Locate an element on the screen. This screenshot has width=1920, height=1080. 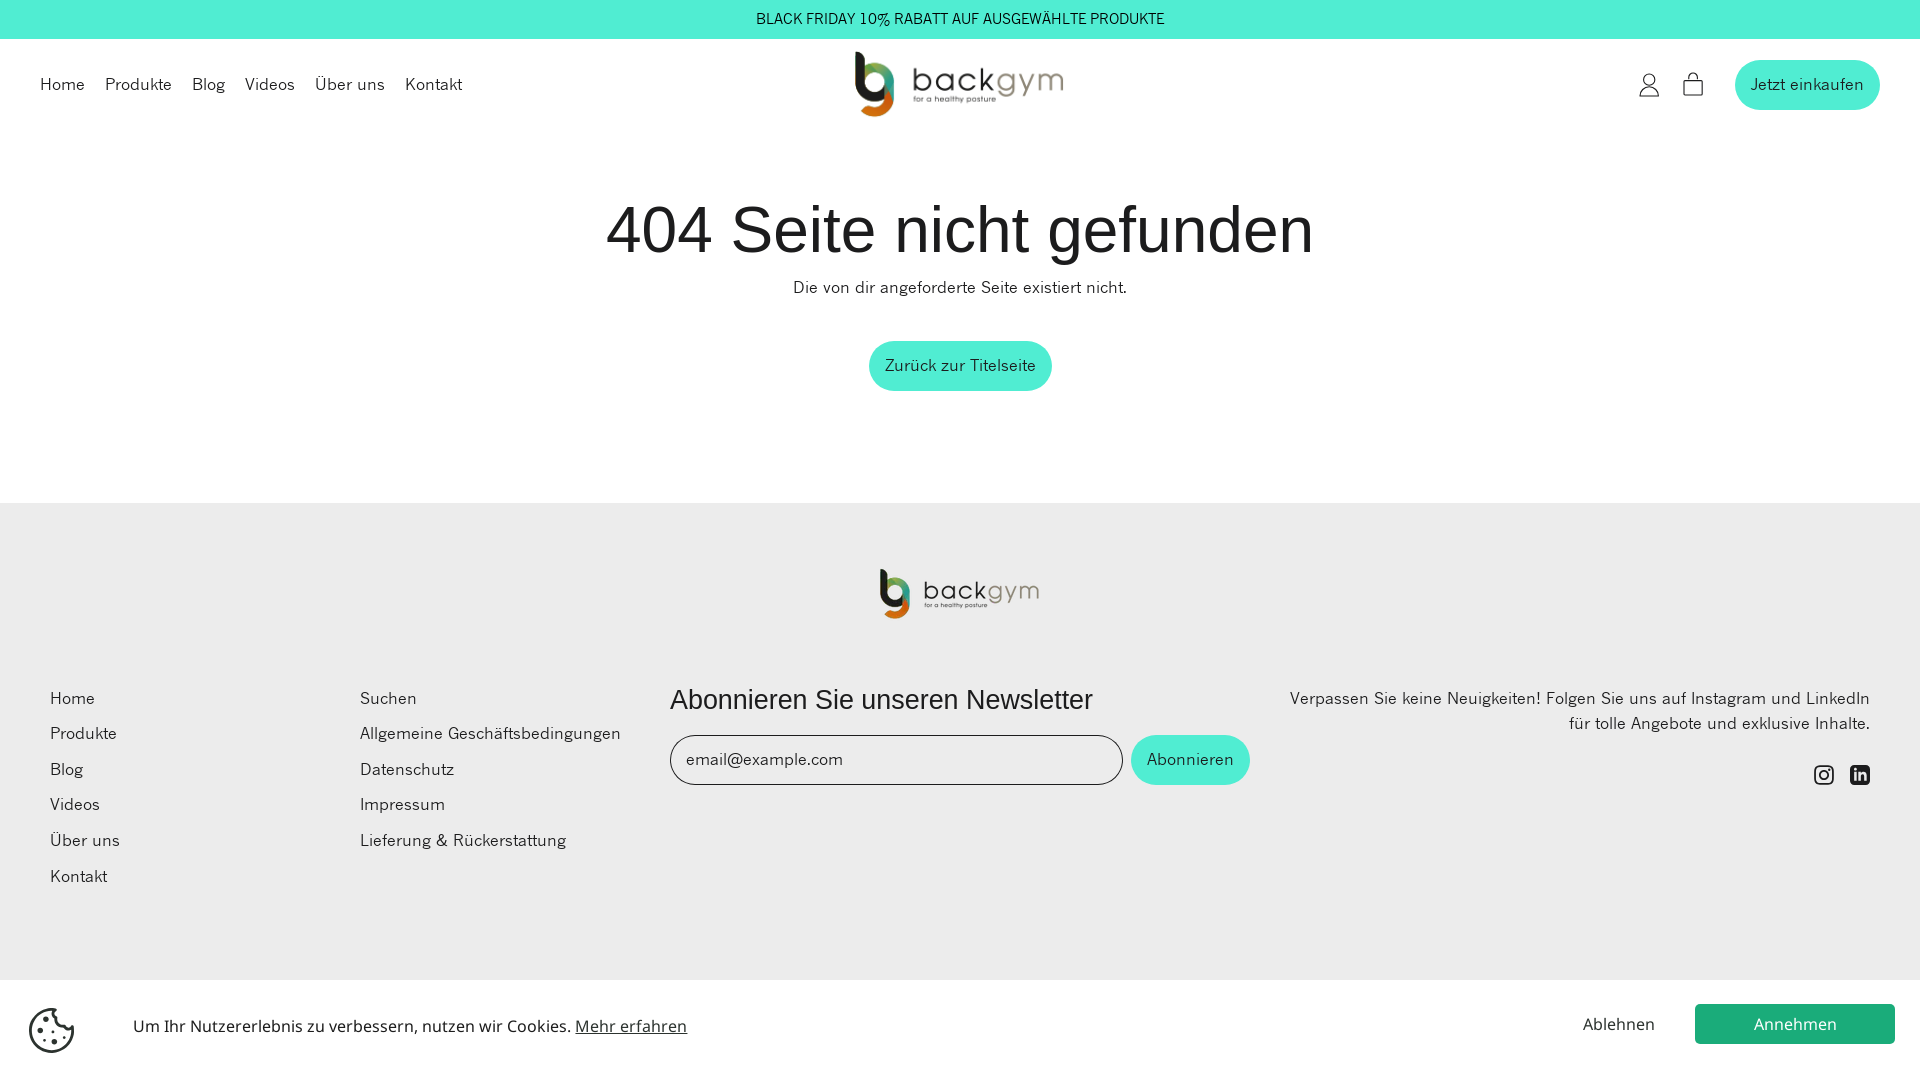
Produkte is located at coordinates (84, 733).